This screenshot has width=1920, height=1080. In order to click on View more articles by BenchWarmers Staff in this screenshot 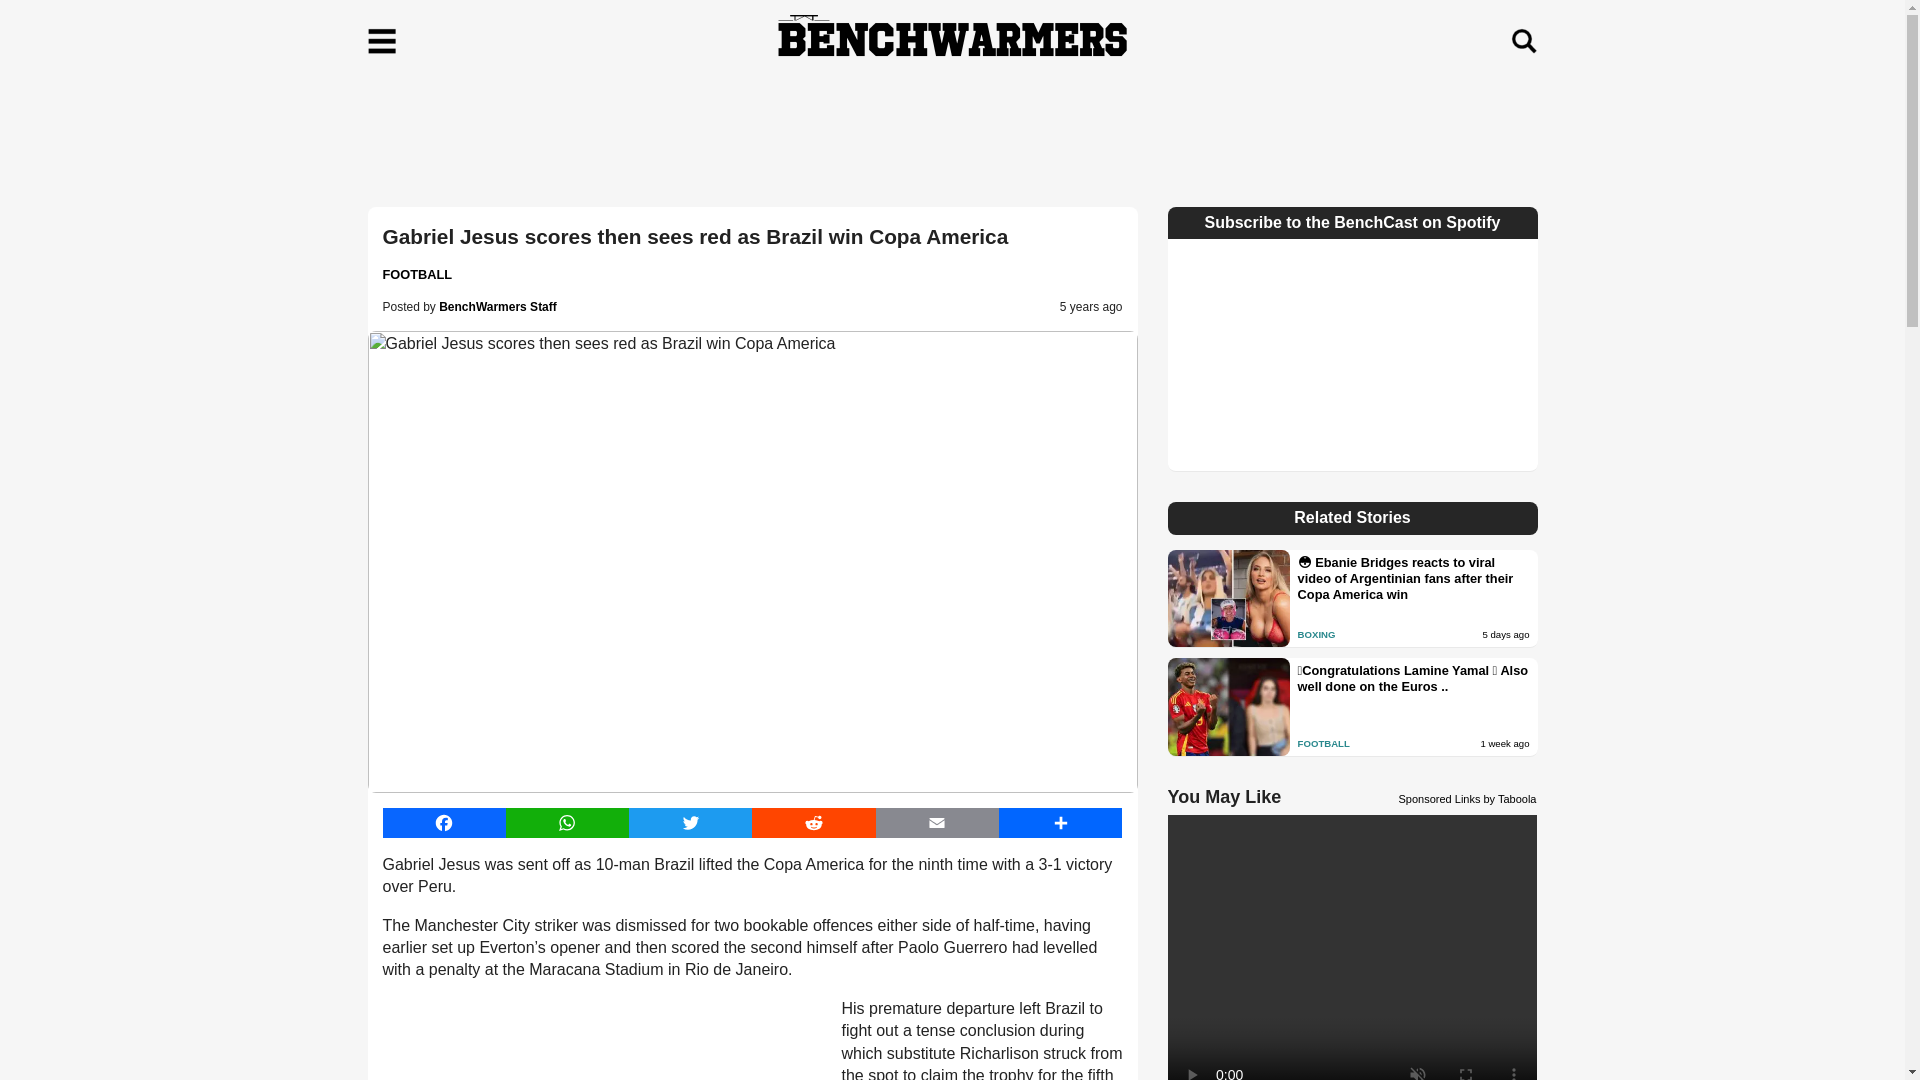, I will do `click(498, 307)`.